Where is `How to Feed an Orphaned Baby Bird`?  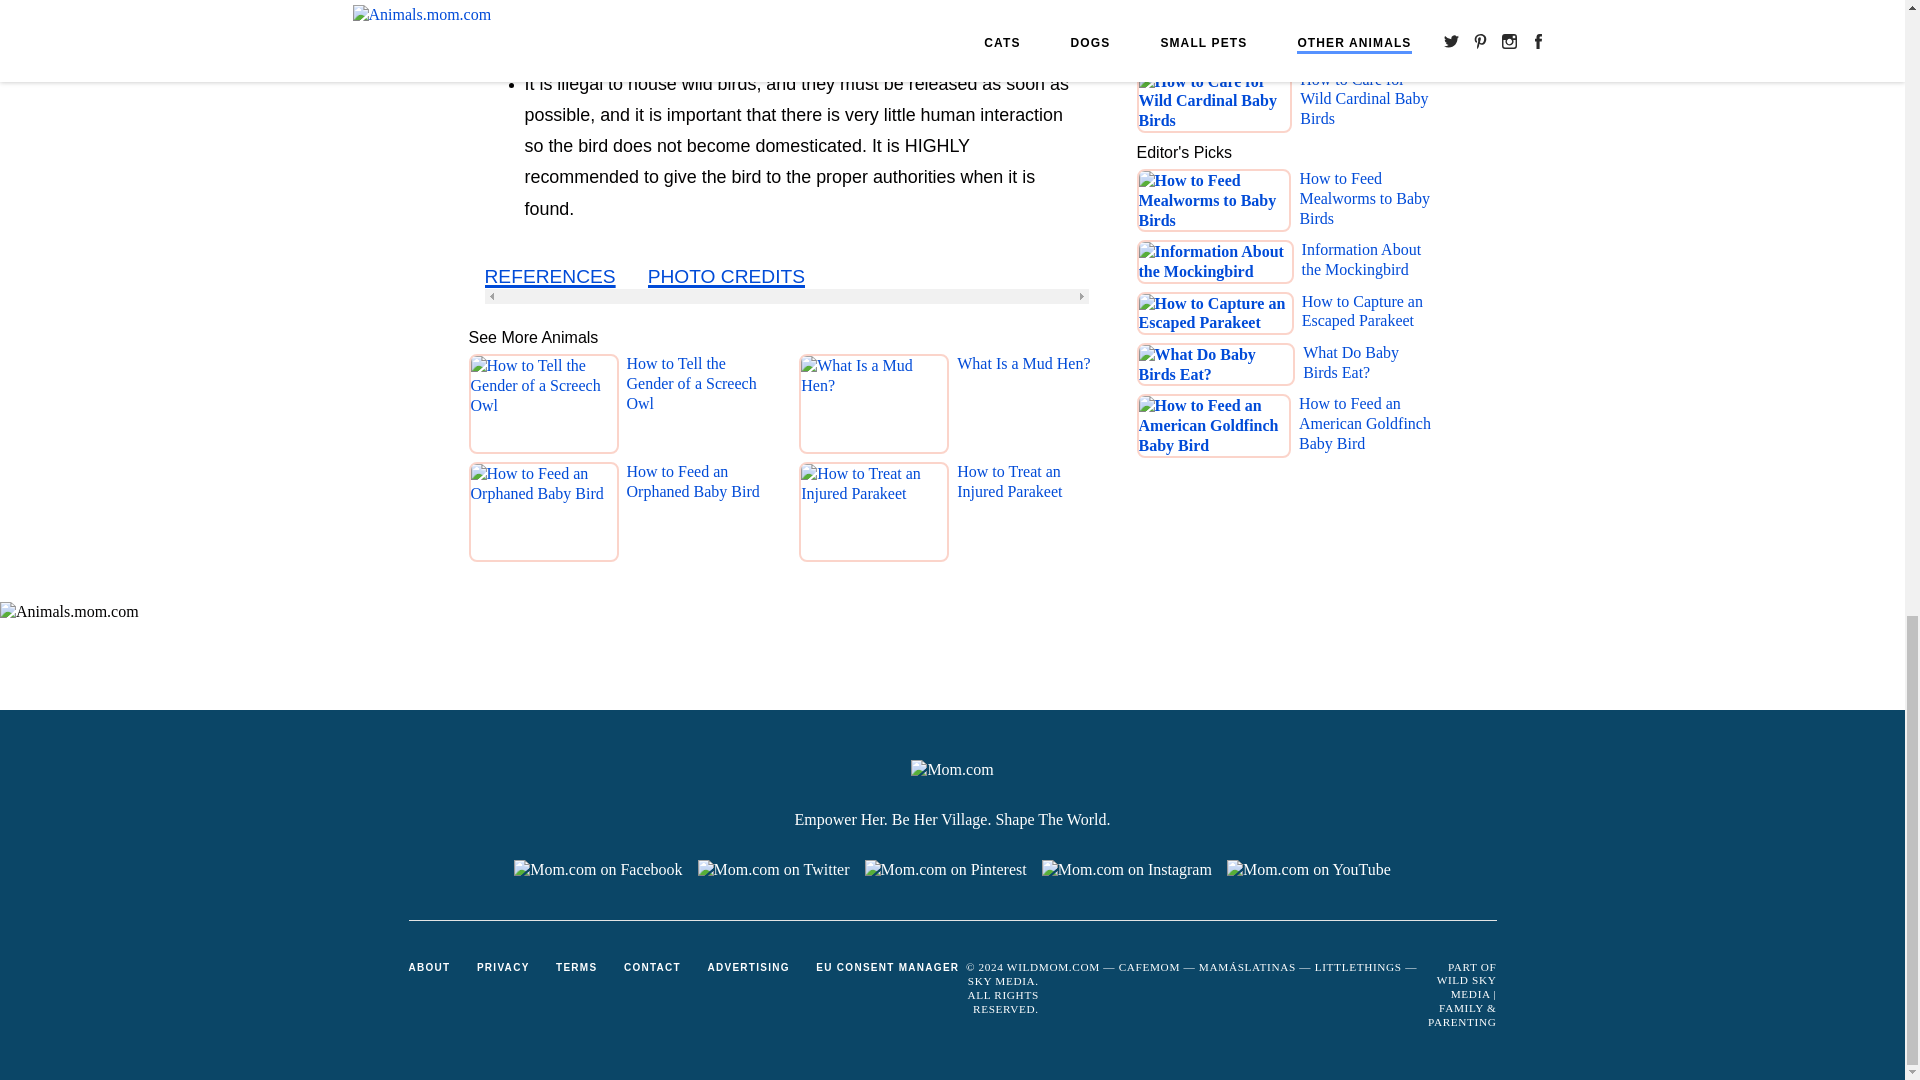
How to Feed an Orphaned Baby Bird is located at coordinates (699, 516).